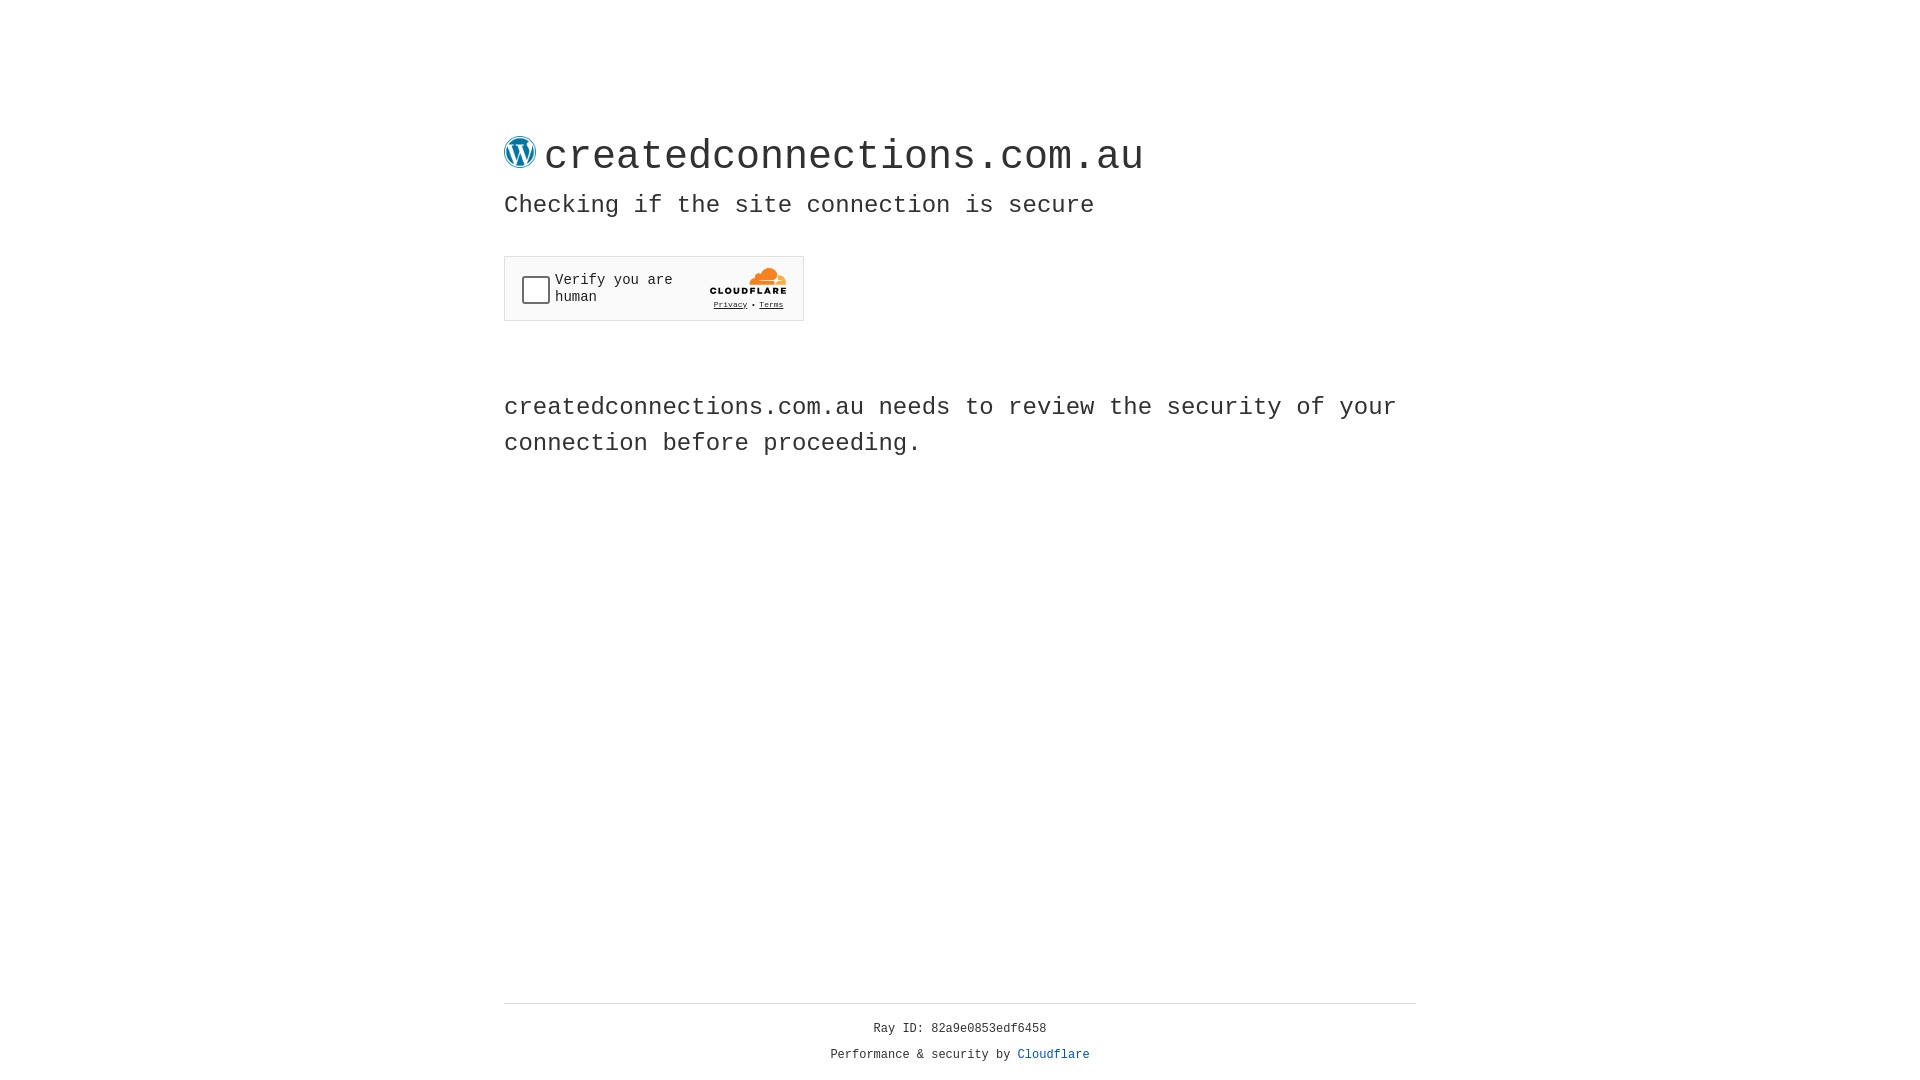  Describe the element at coordinates (1054, 1055) in the screenshot. I see `Cloudflare` at that location.